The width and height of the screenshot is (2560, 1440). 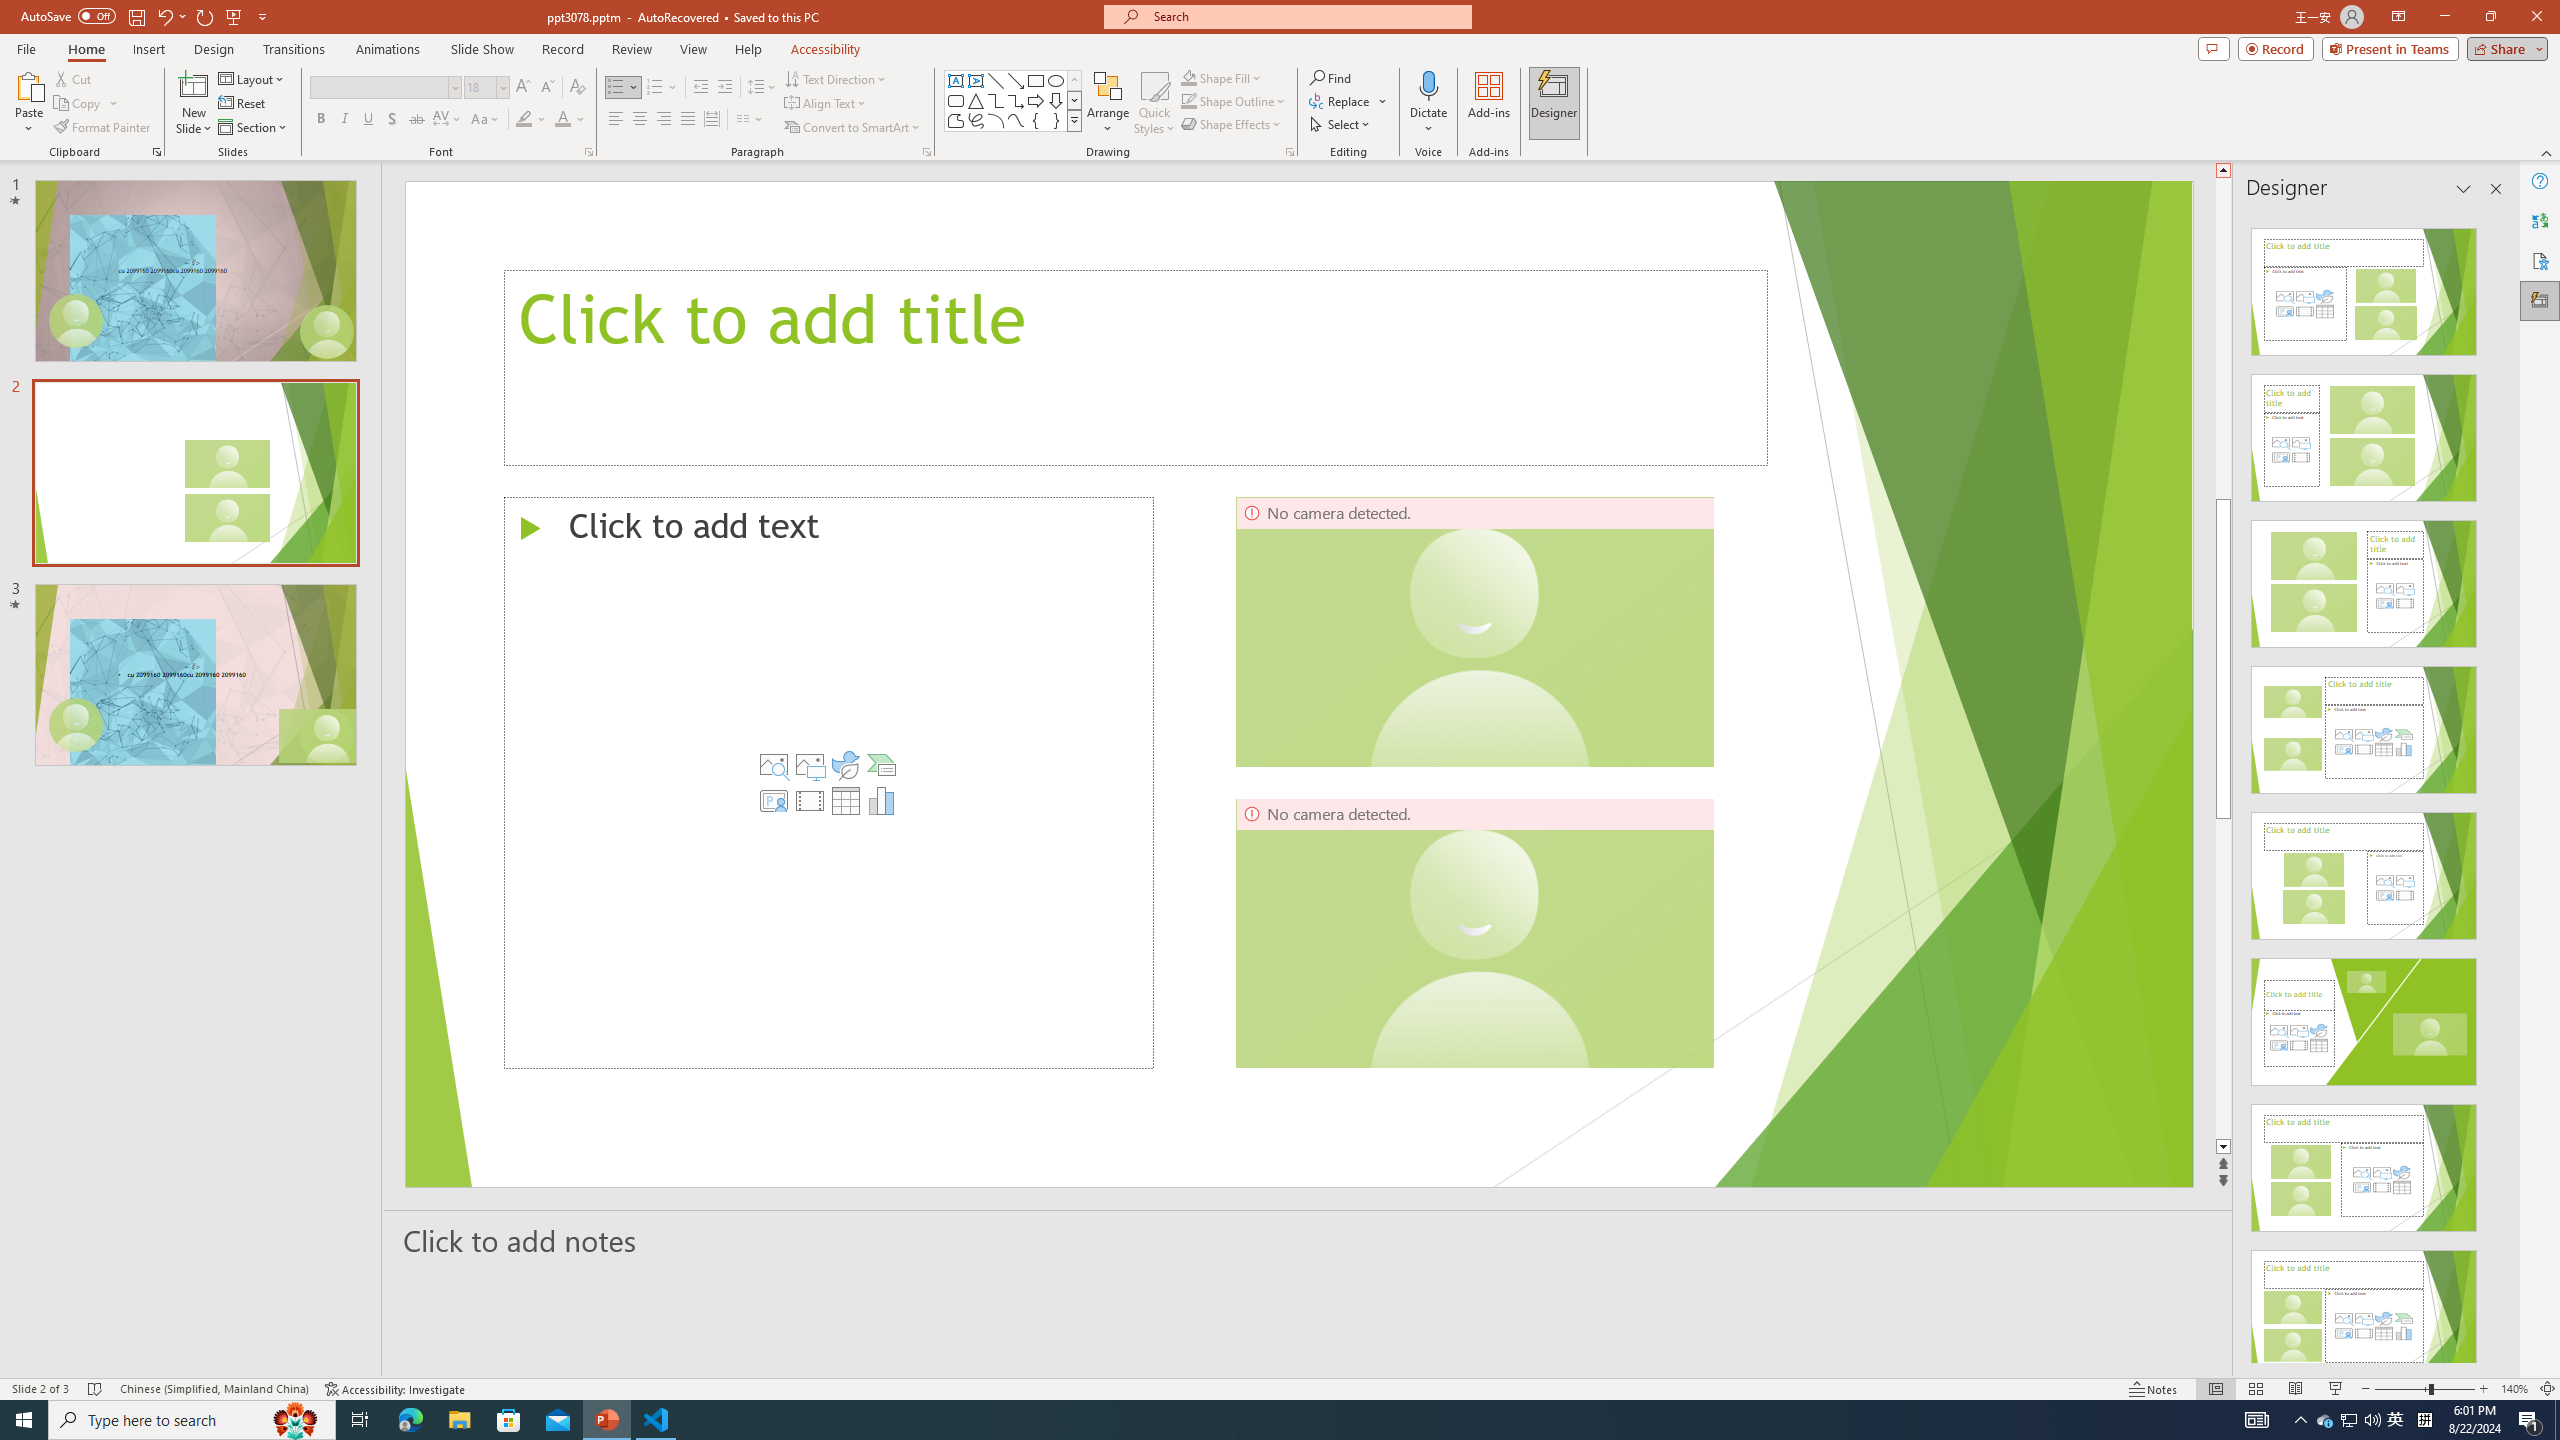 What do you see at coordinates (996, 120) in the screenshot?
I see `Arc` at bounding box center [996, 120].